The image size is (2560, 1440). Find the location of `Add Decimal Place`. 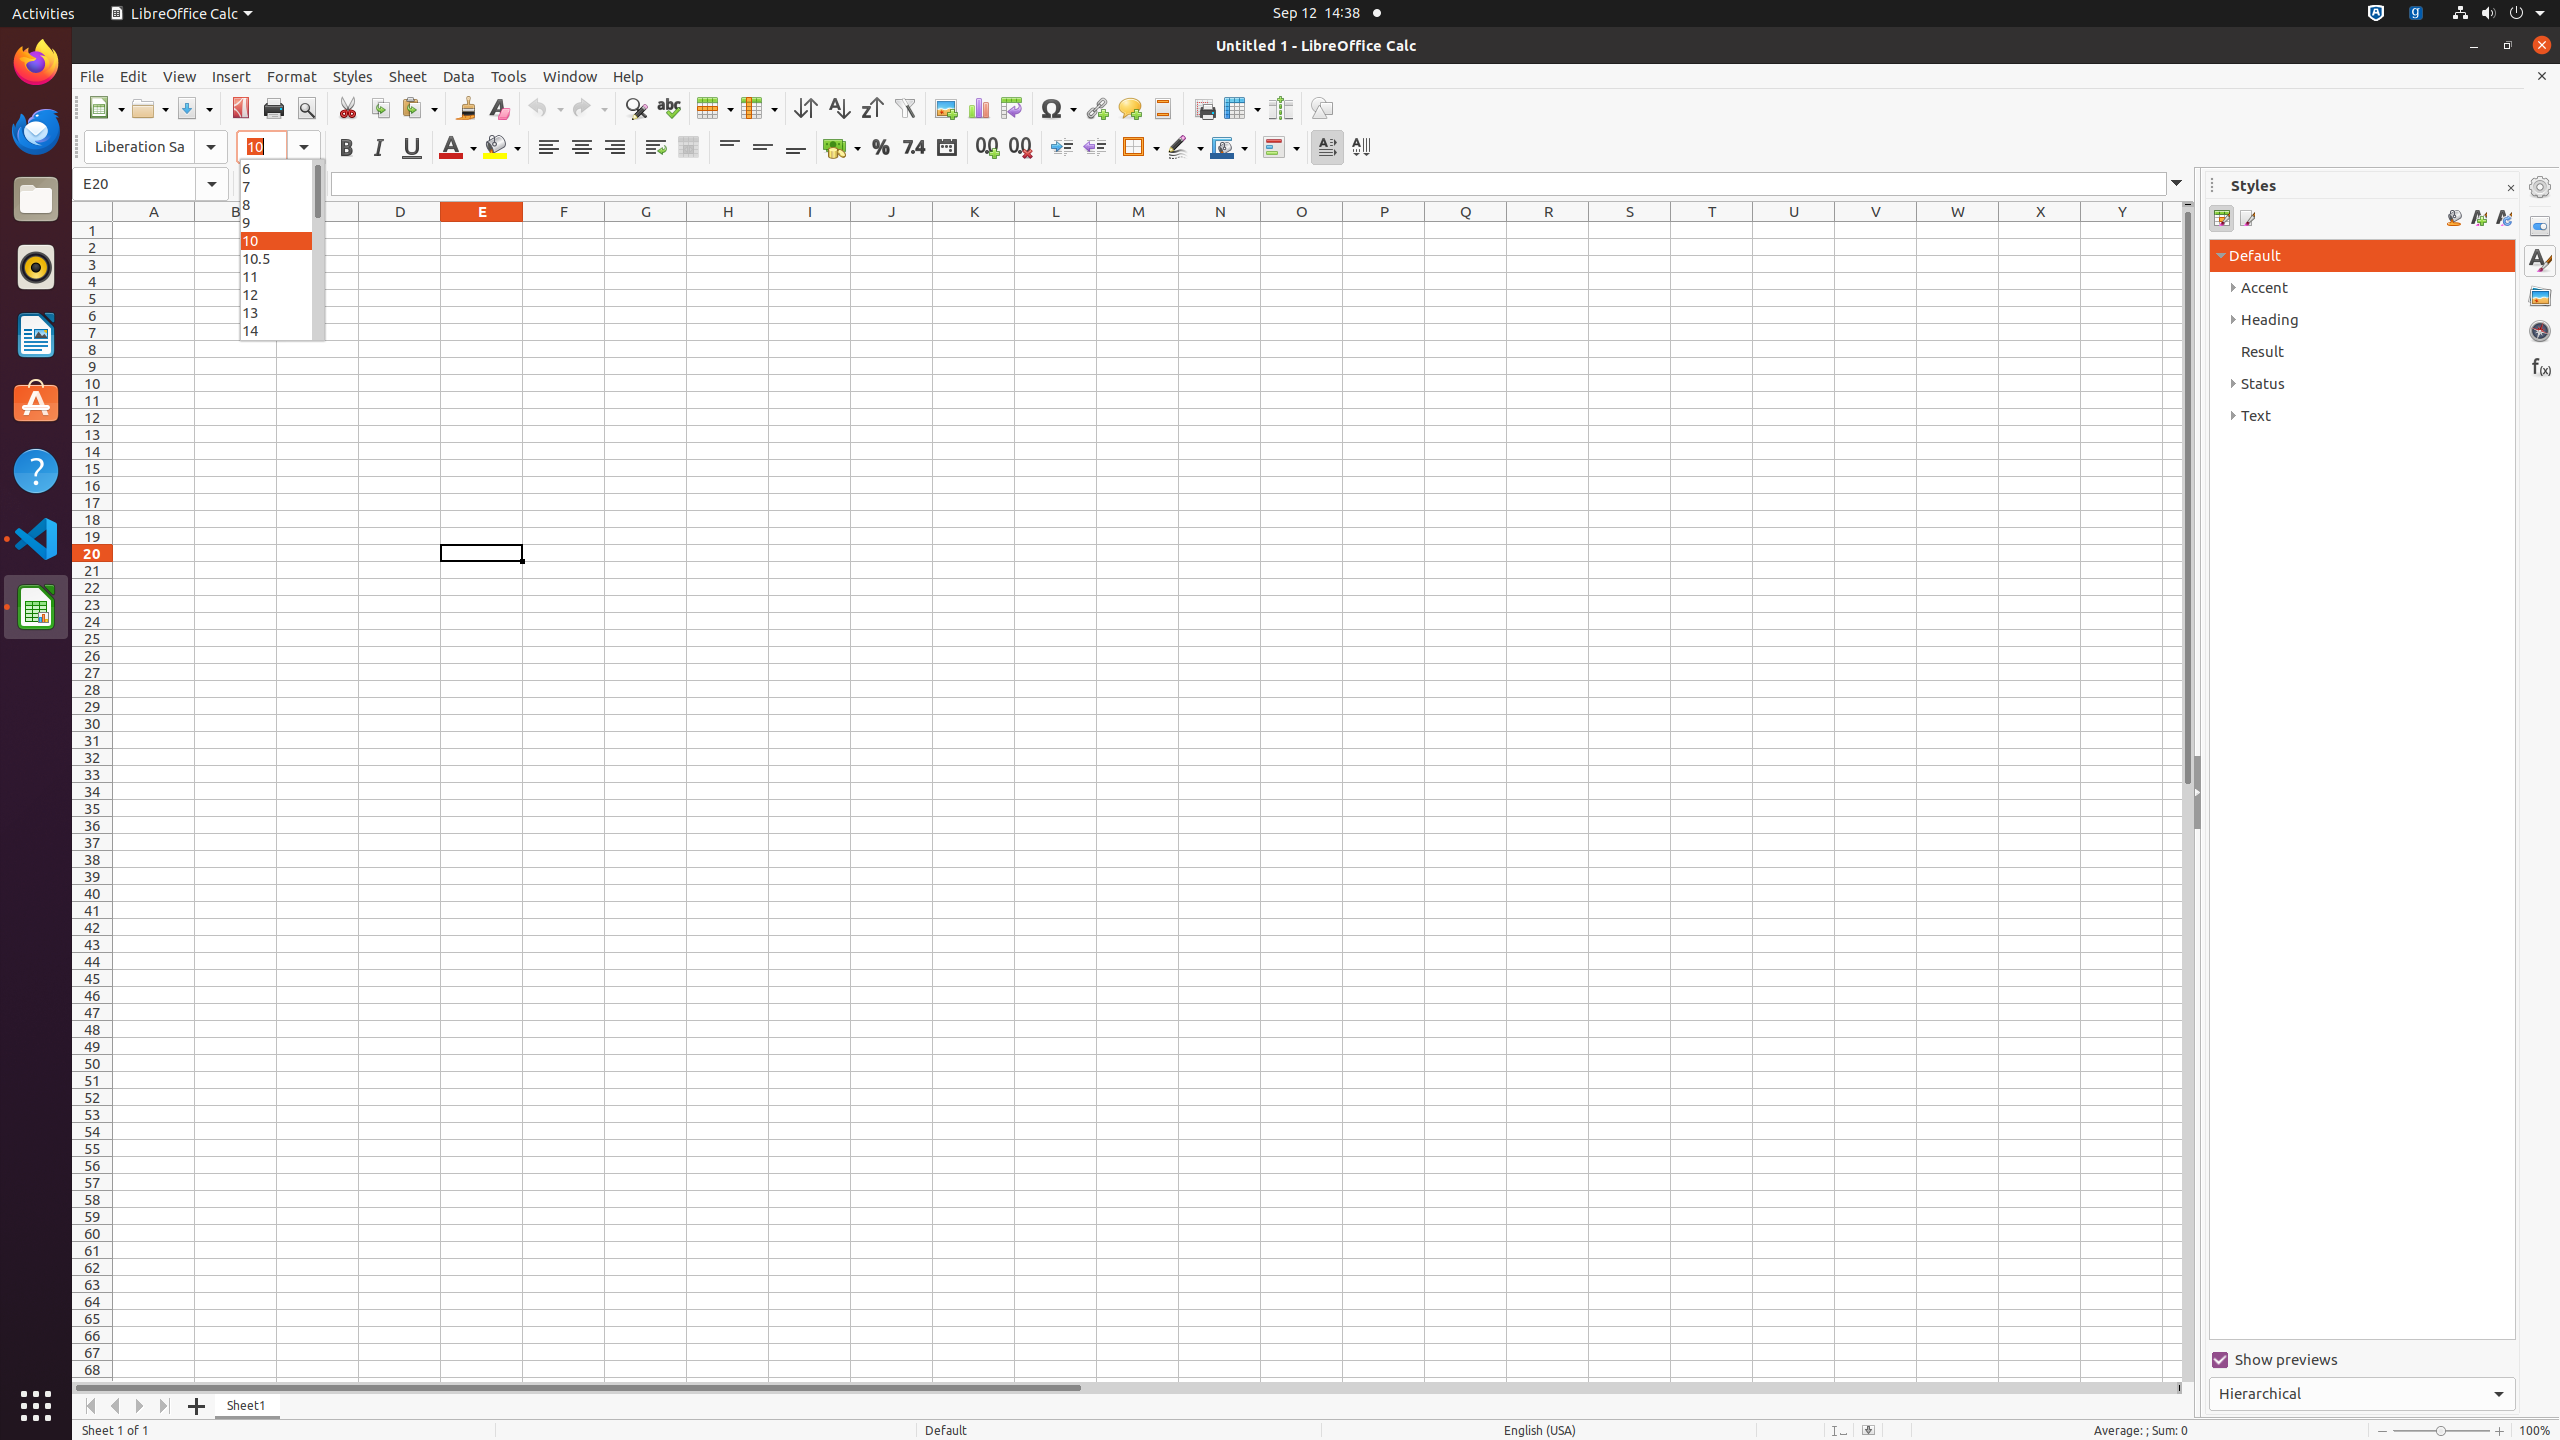

Add Decimal Place is located at coordinates (988, 148).